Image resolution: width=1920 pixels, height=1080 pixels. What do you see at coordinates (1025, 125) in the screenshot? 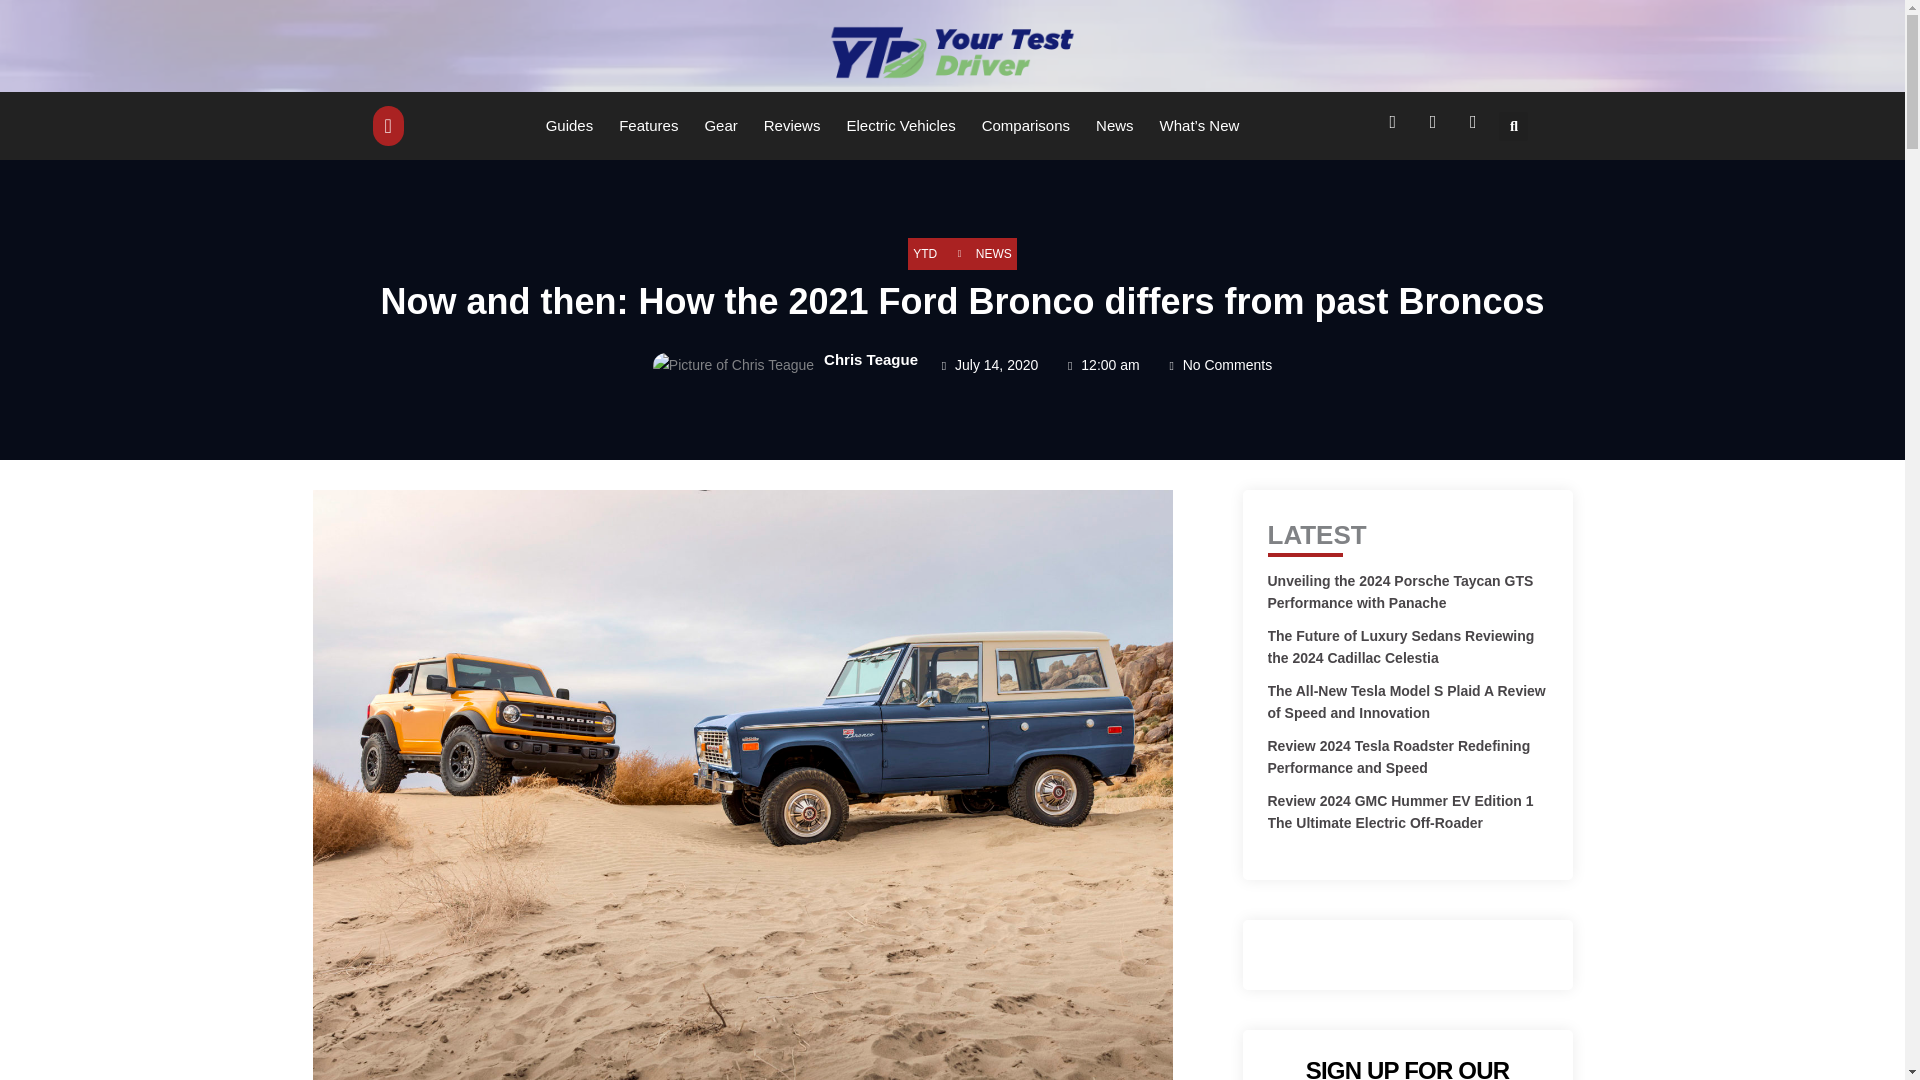
I see `Comparisons` at bounding box center [1025, 125].